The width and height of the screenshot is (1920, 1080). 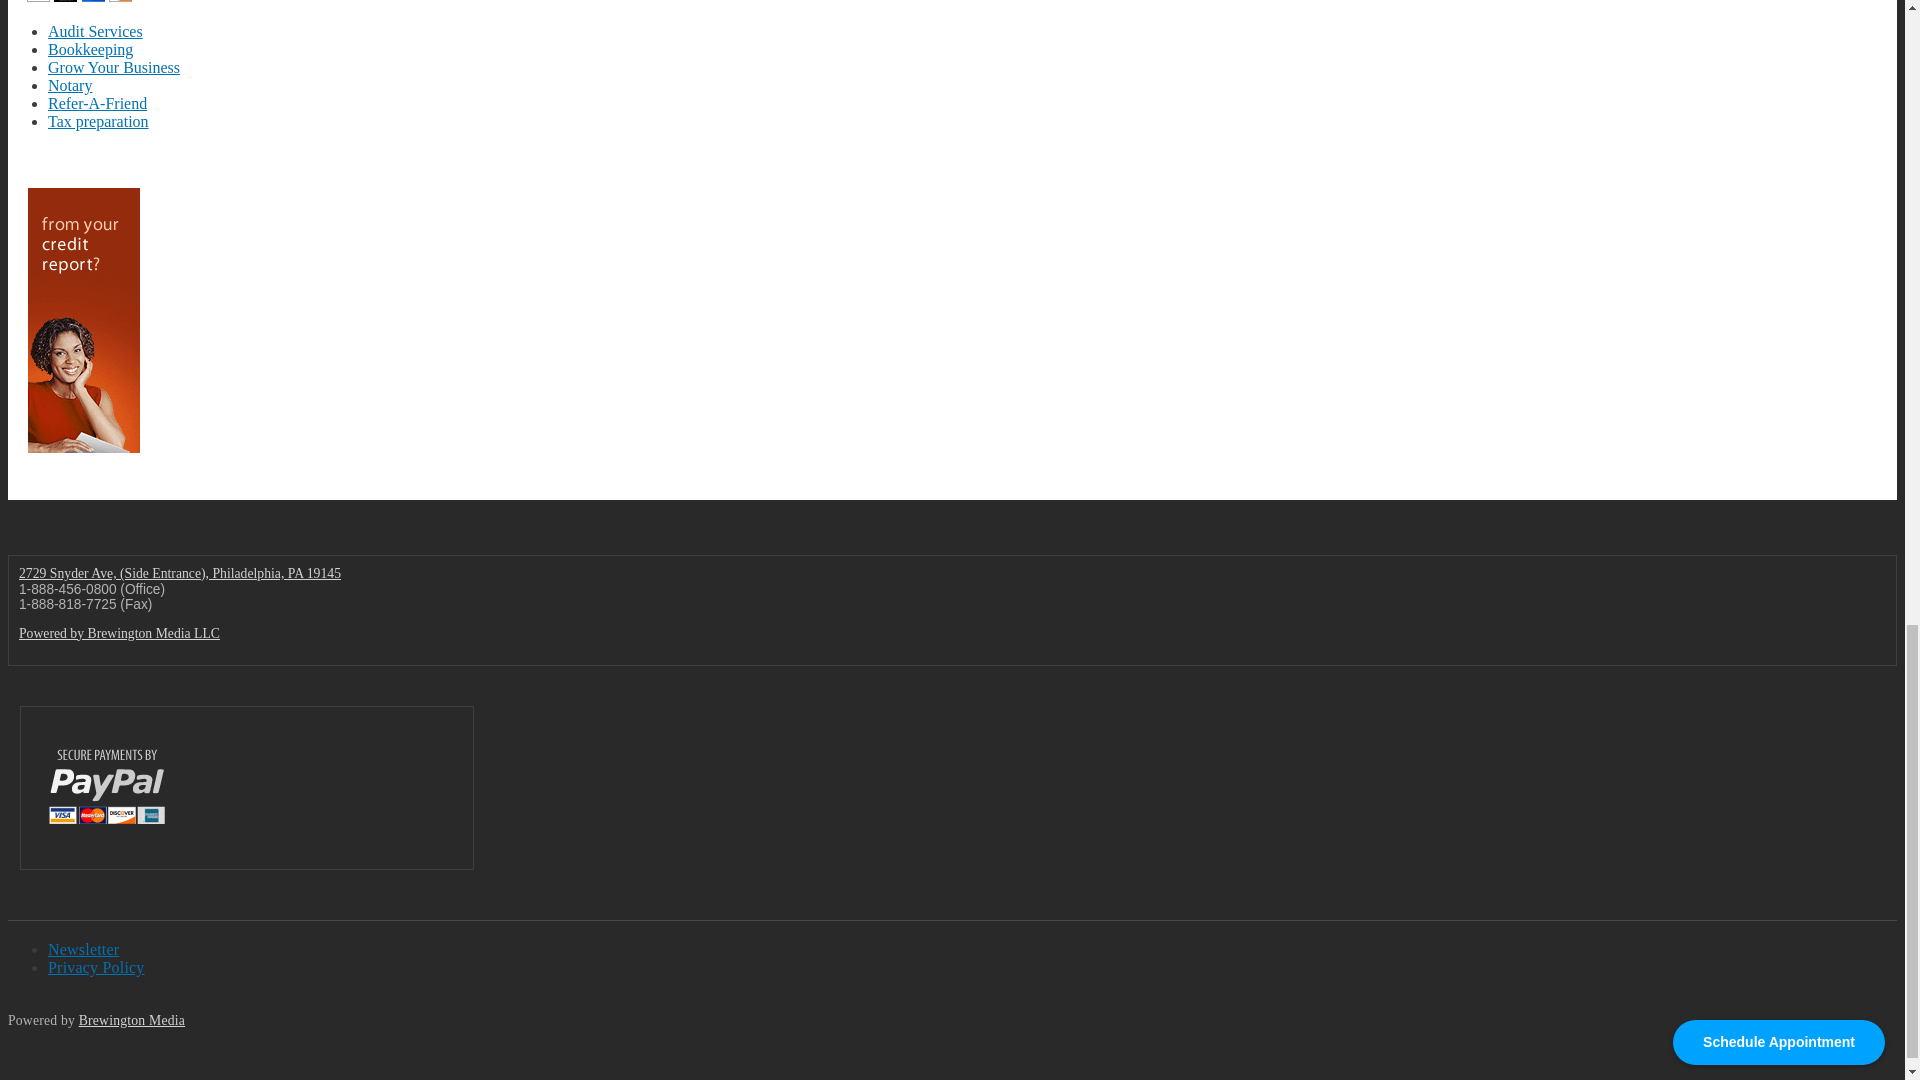 I want to click on Bookkeeping, so click(x=90, y=50).